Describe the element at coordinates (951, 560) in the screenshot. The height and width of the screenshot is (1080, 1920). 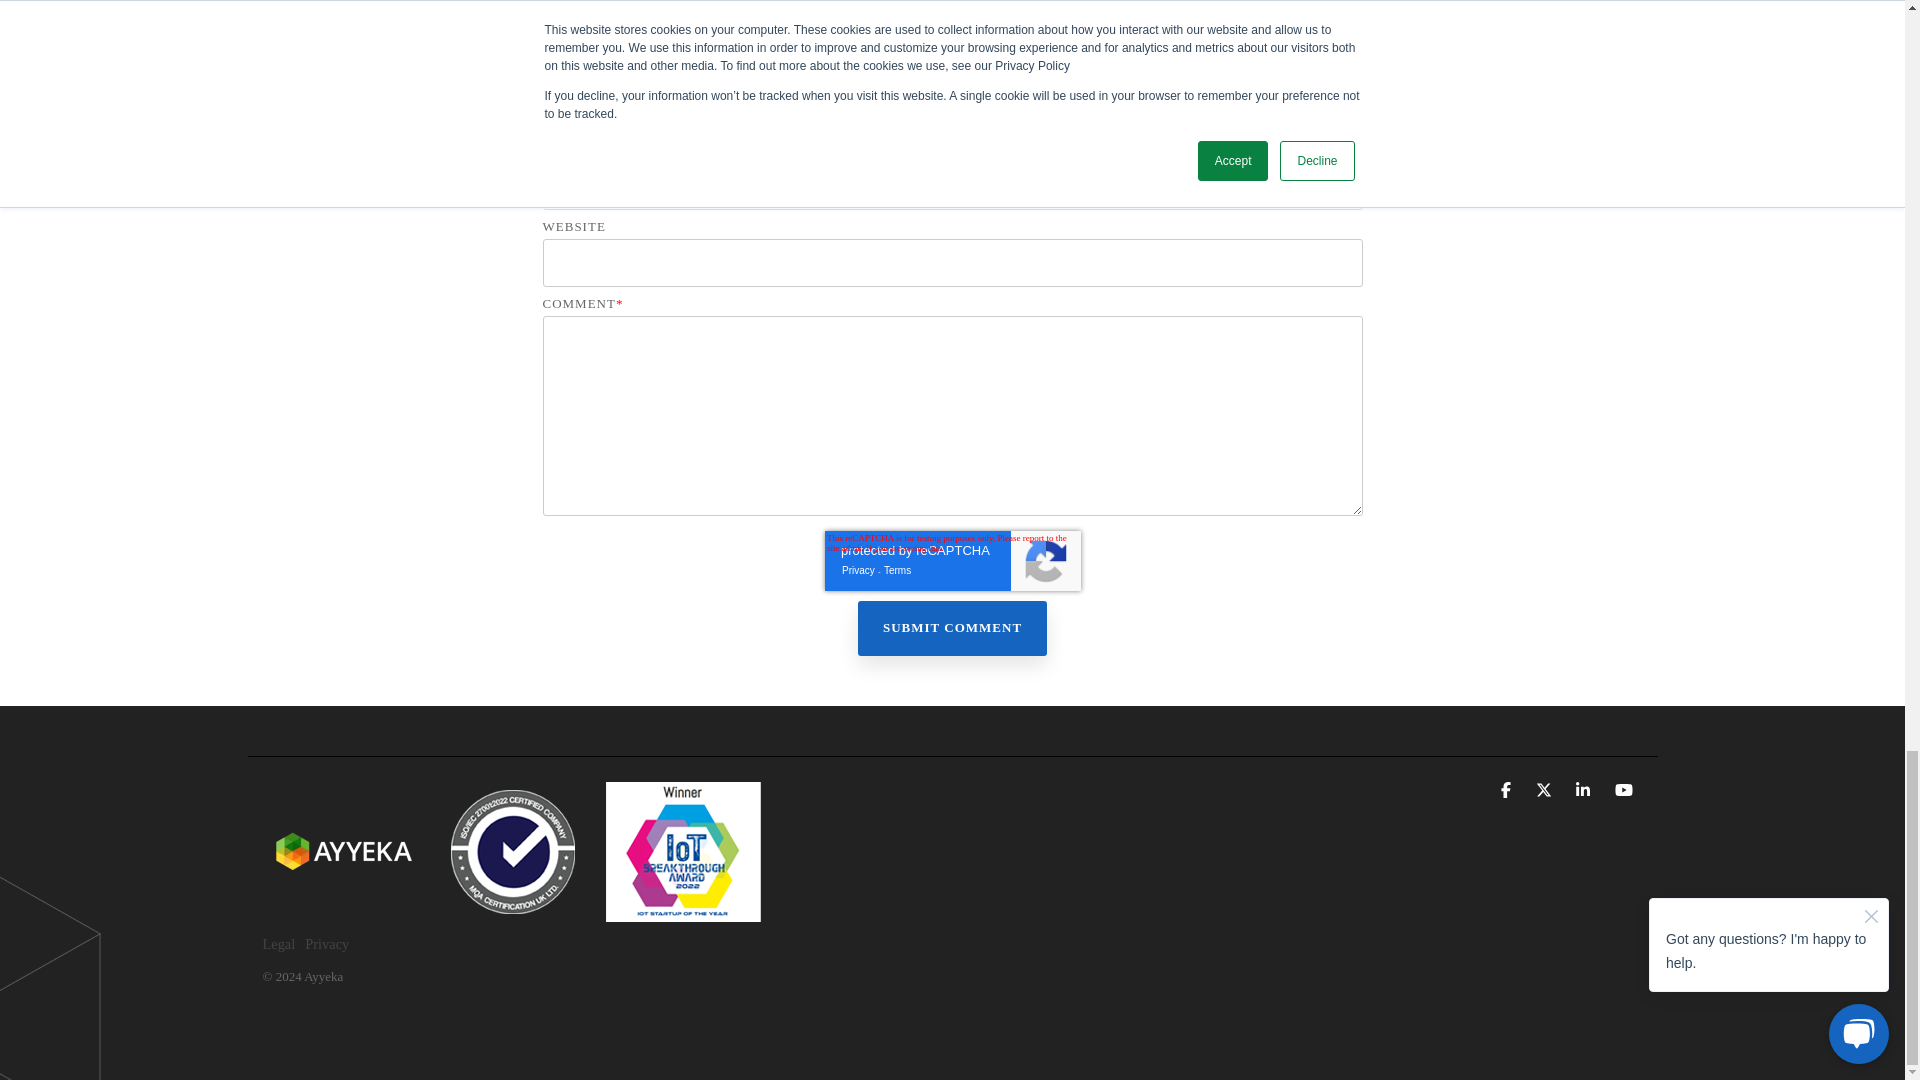
I see `reCAPTCHA` at that location.